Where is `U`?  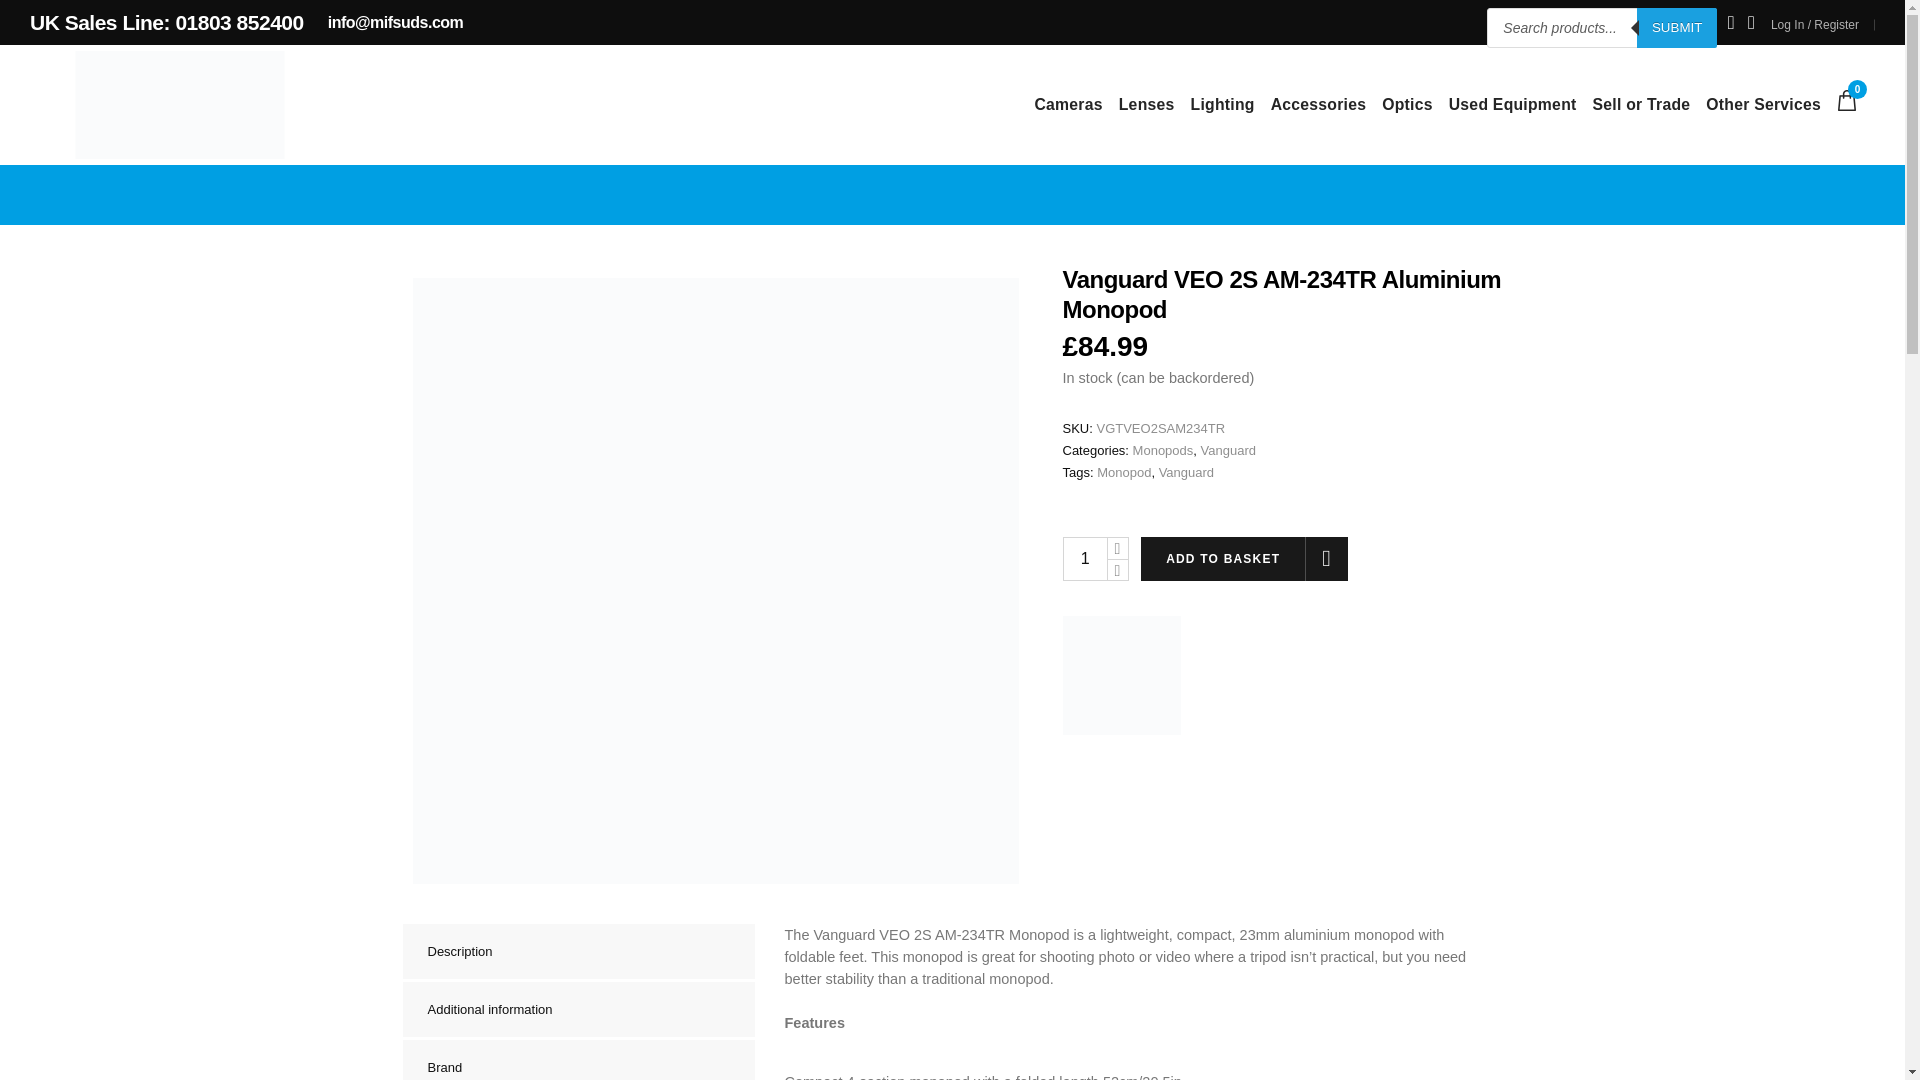
U is located at coordinates (1390, 558).